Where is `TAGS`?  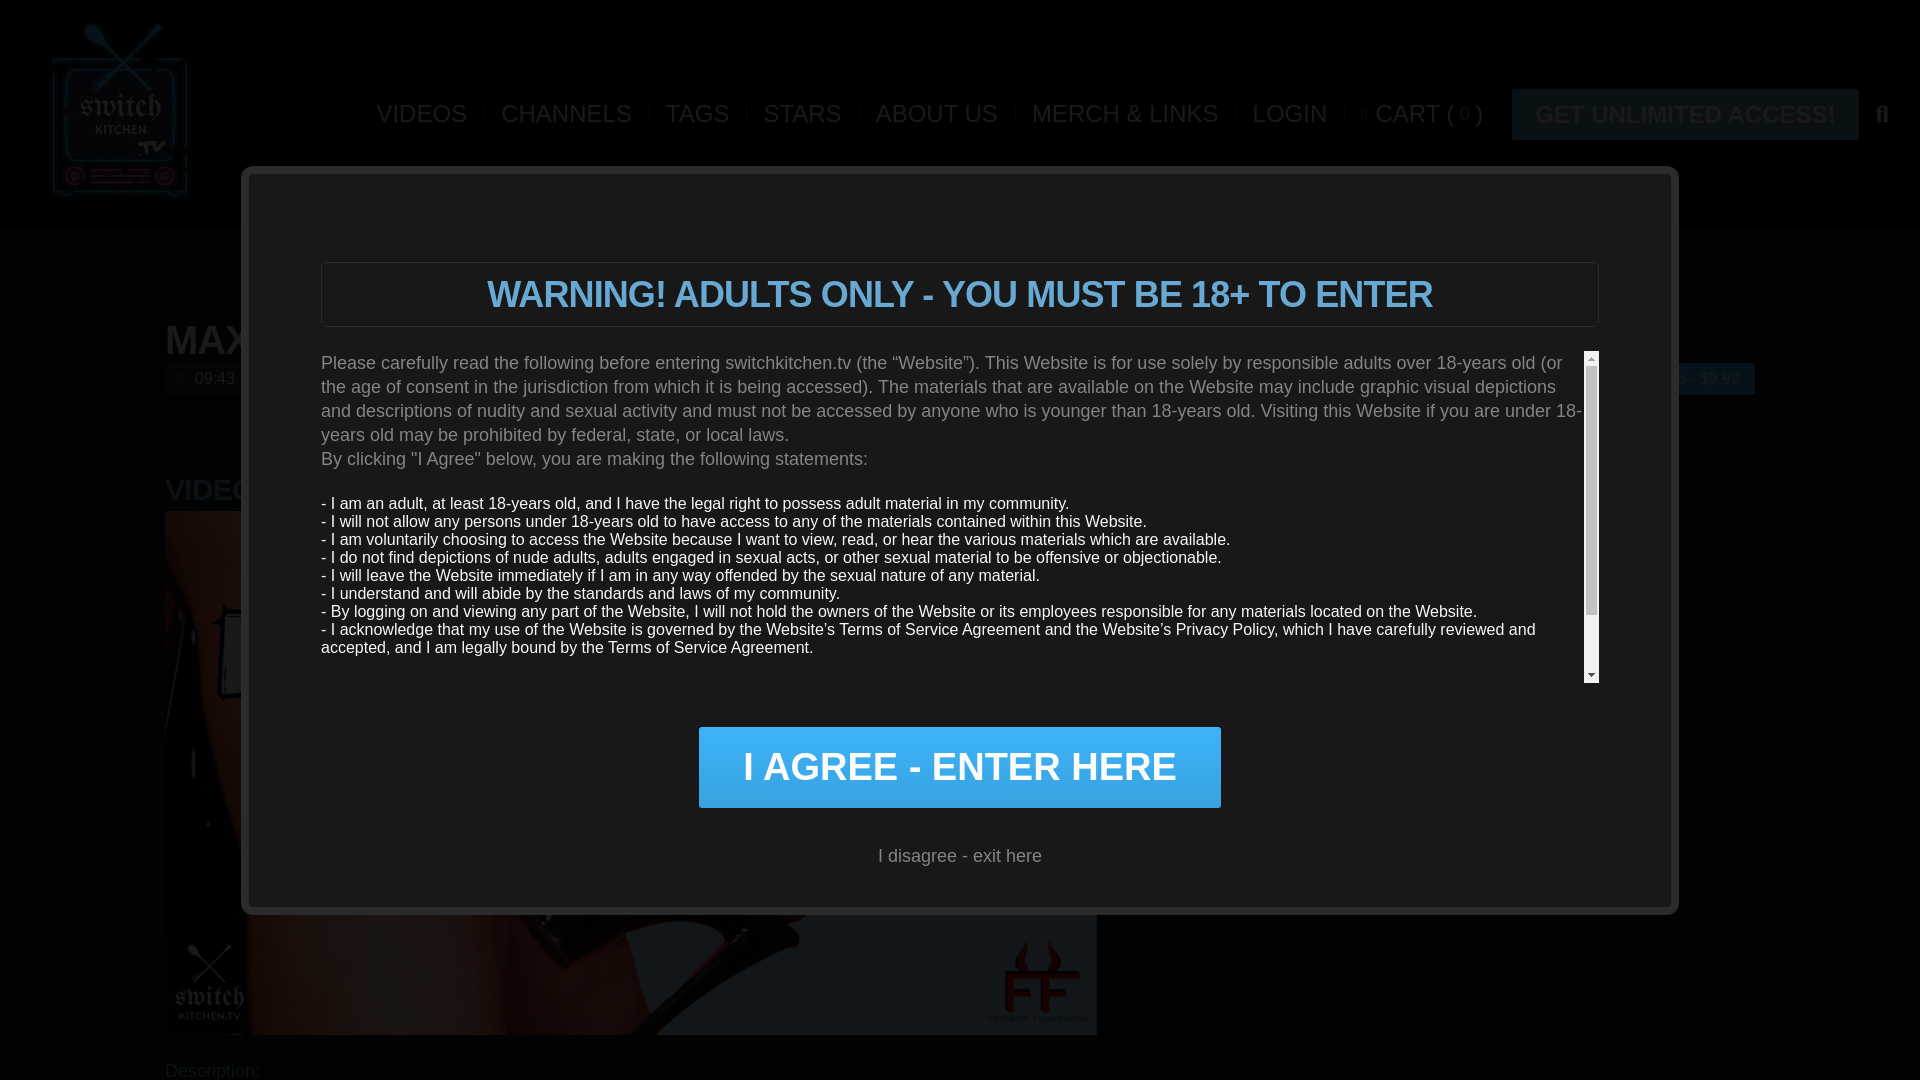 TAGS is located at coordinates (698, 114).